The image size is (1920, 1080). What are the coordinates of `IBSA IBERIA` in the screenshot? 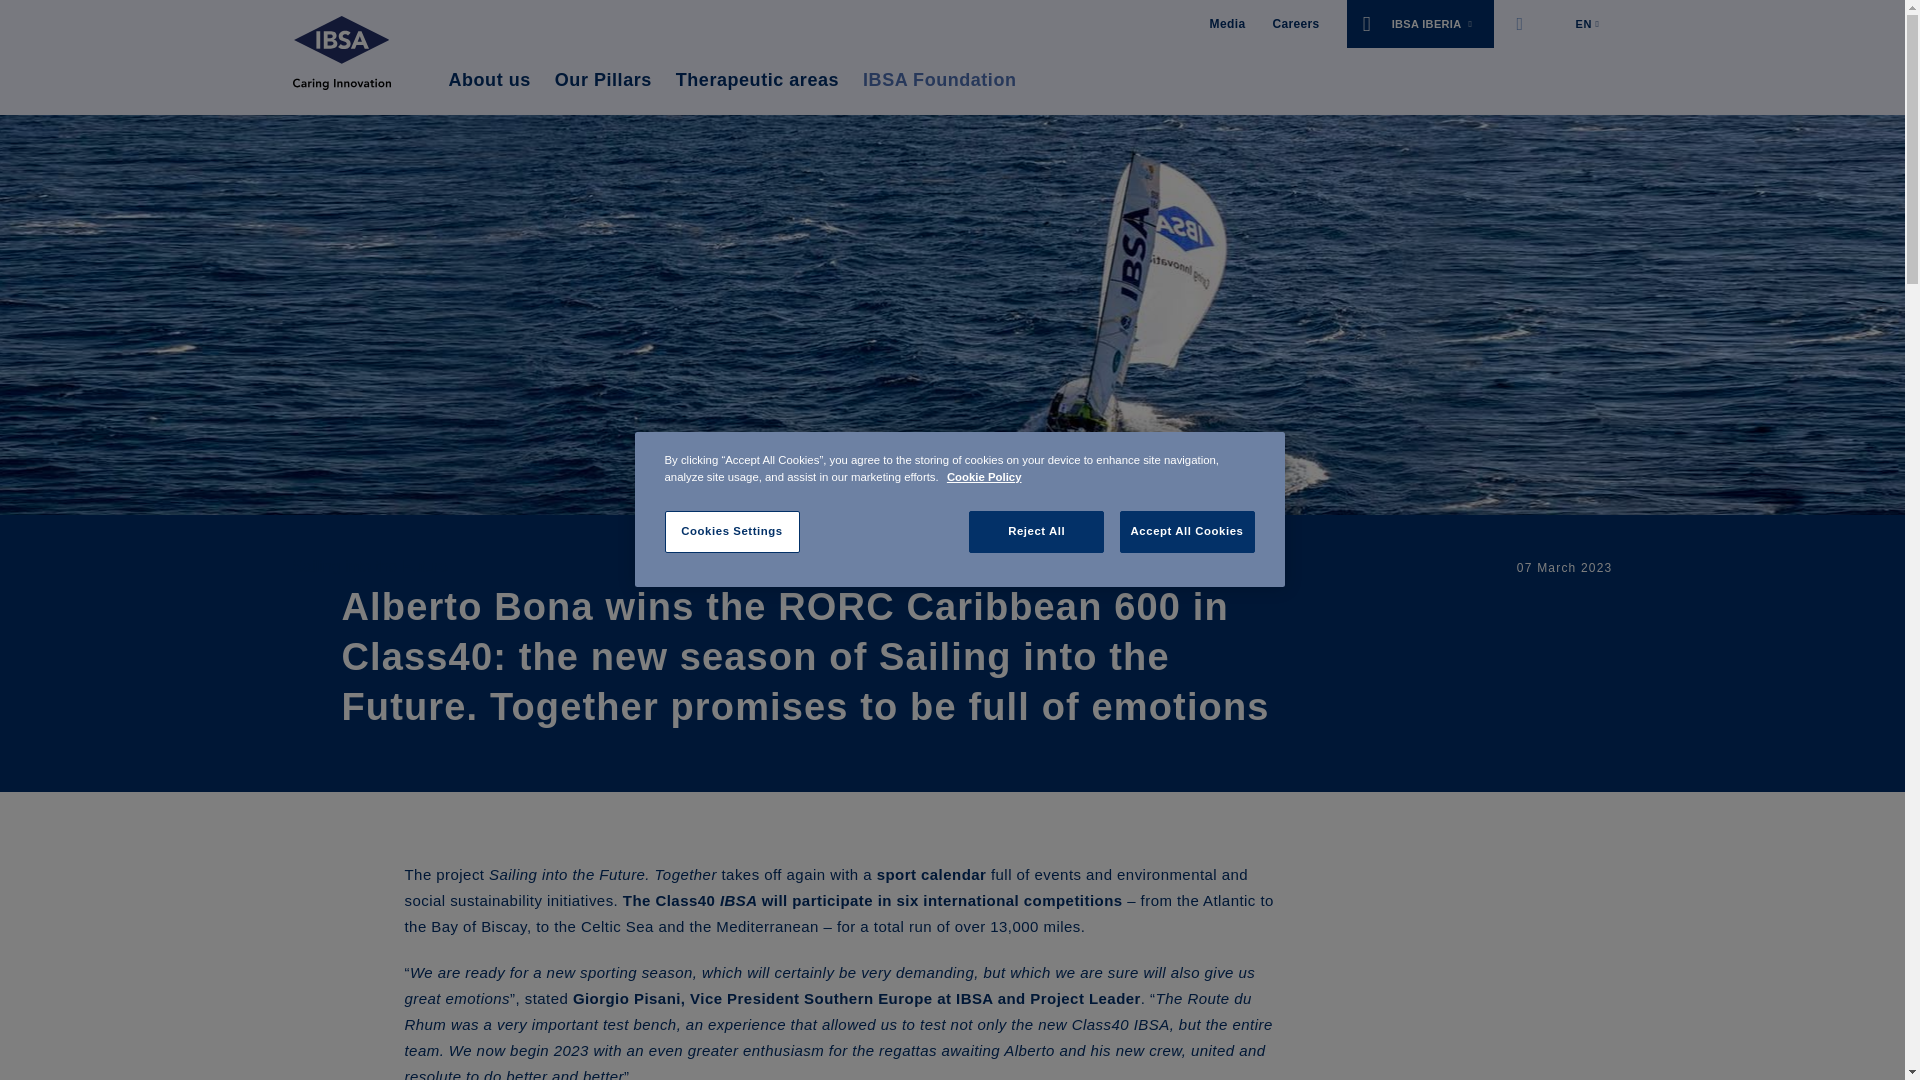 It's located at (1420, 24).